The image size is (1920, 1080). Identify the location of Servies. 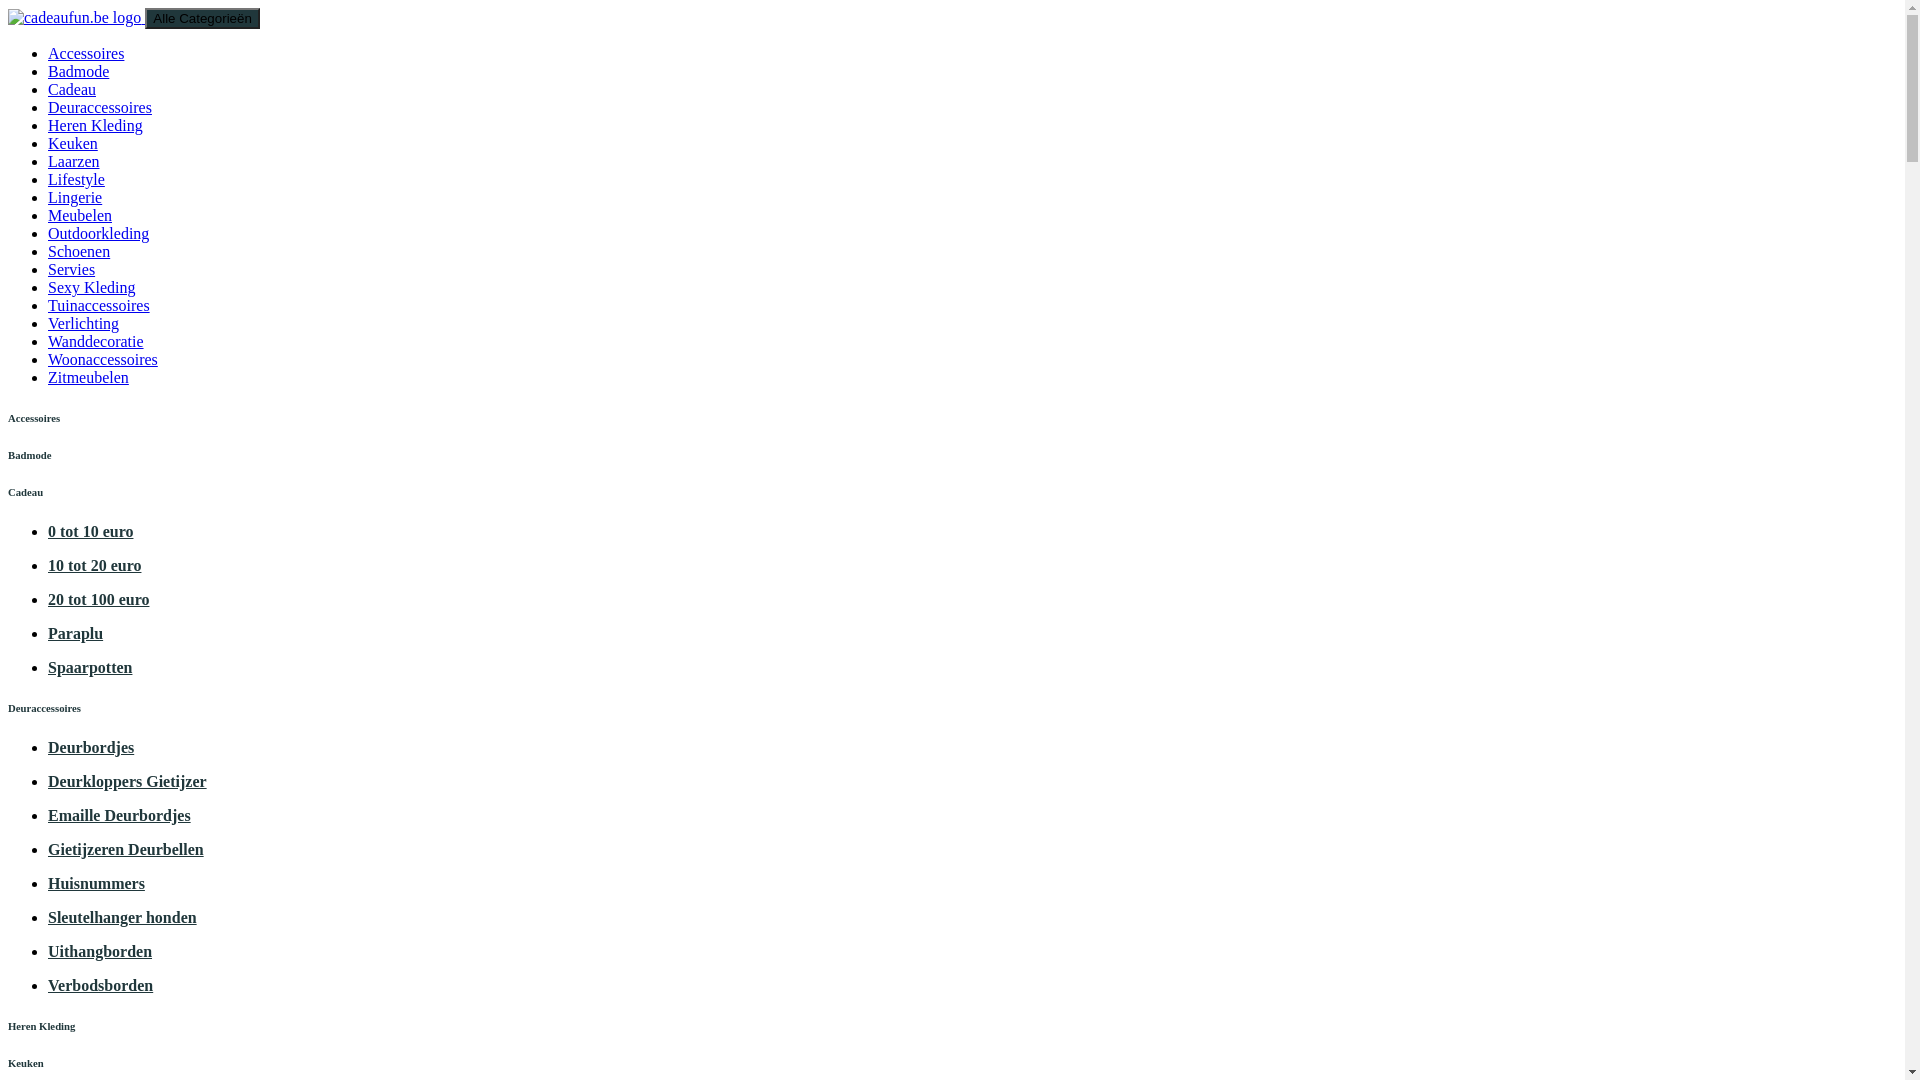
(72, 270).